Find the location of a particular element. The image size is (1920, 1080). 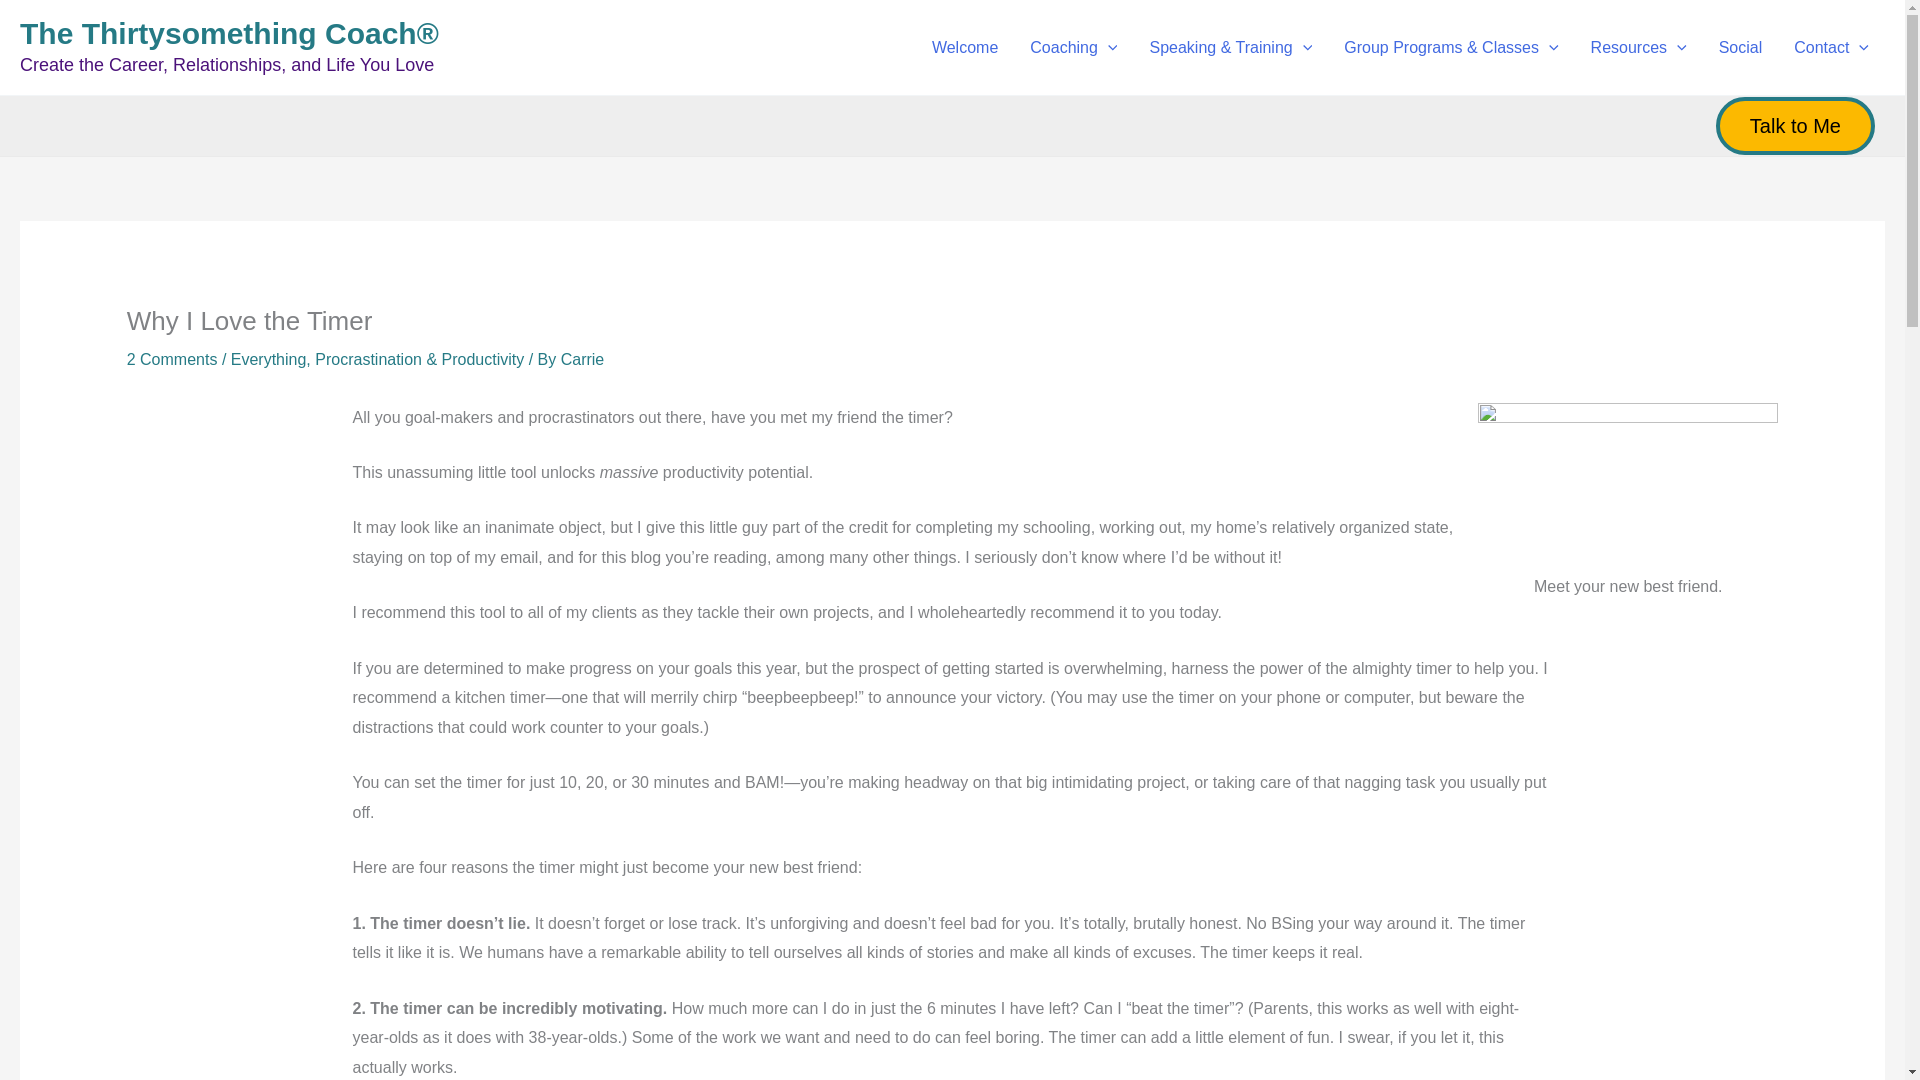

View all posts by Carrie is located at coordinates (582, 360).